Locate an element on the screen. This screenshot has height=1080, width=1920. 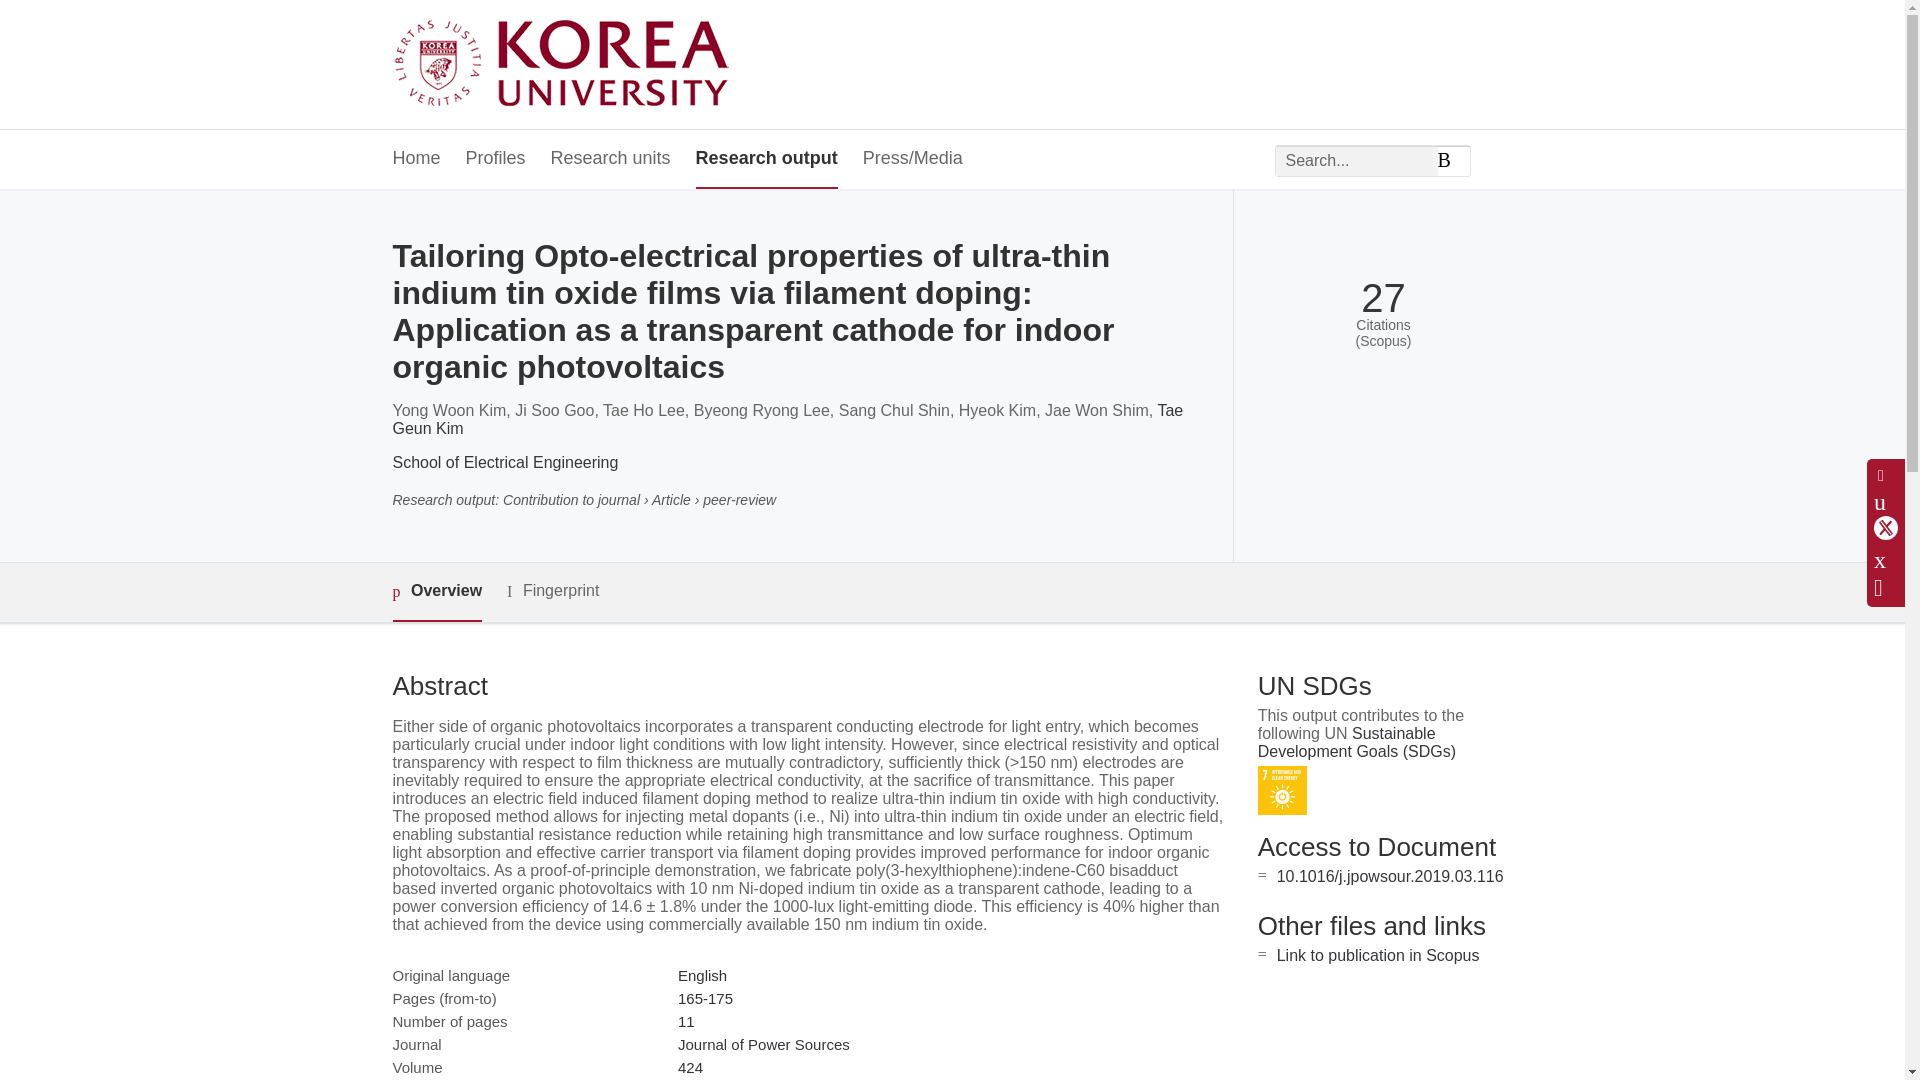
Link to publication in Scopus is located at coordinates (1378, 956).